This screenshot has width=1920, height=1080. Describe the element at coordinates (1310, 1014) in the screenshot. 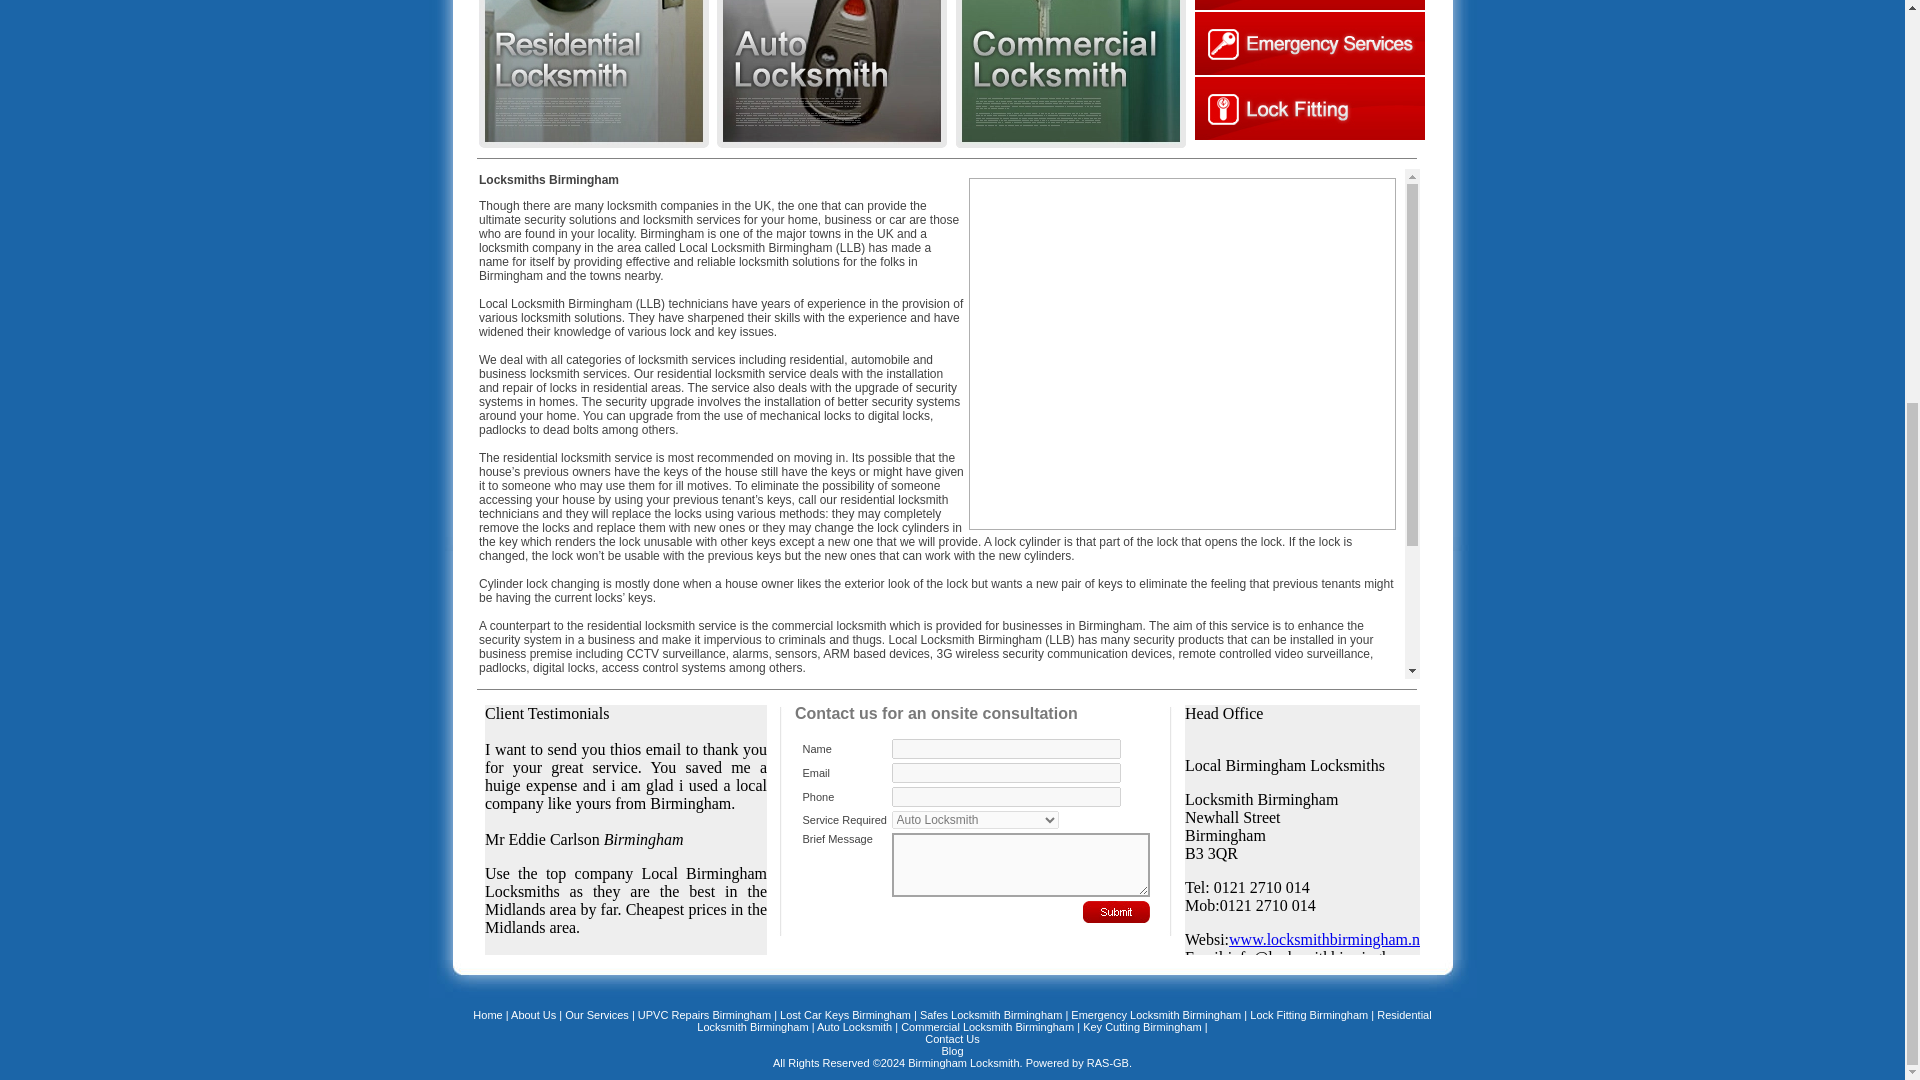

I see `Lock Fitting Birmingham` at that location.